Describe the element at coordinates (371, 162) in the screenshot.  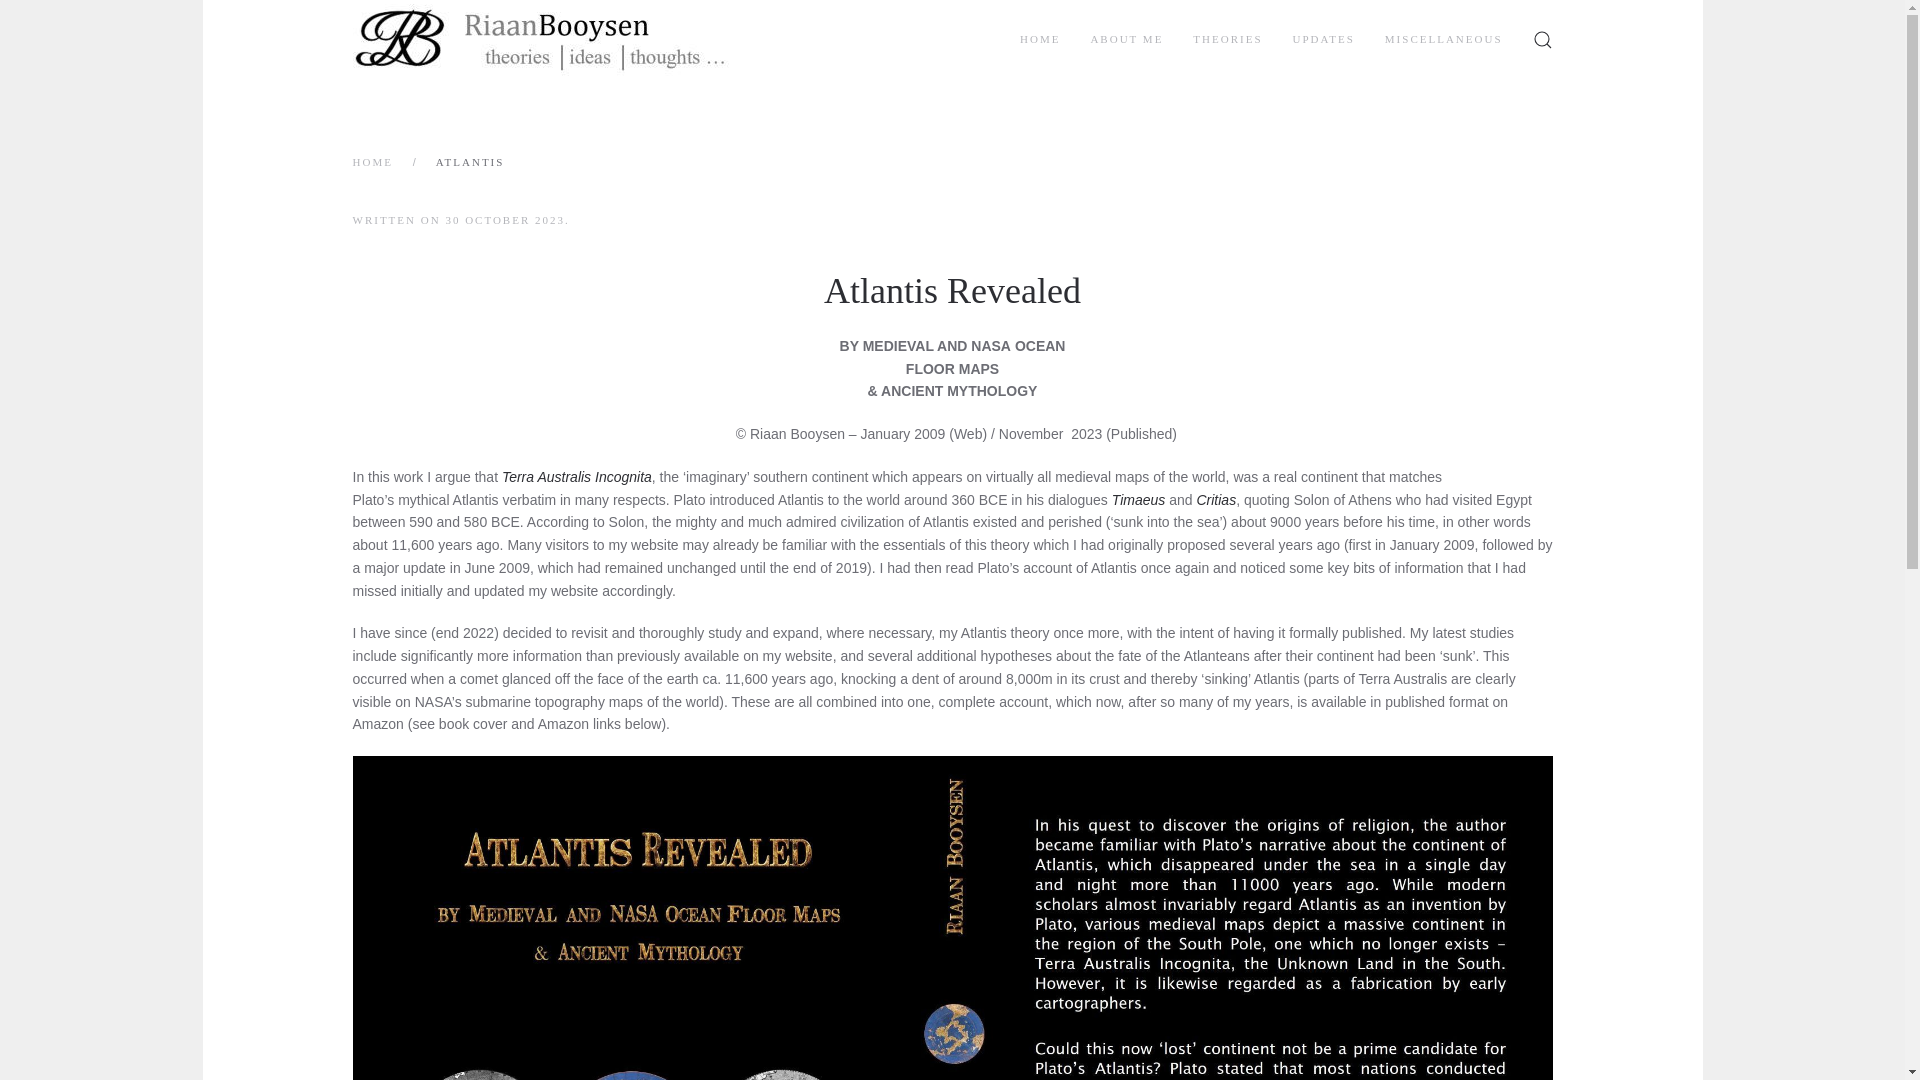
I see `HOME` at that location.